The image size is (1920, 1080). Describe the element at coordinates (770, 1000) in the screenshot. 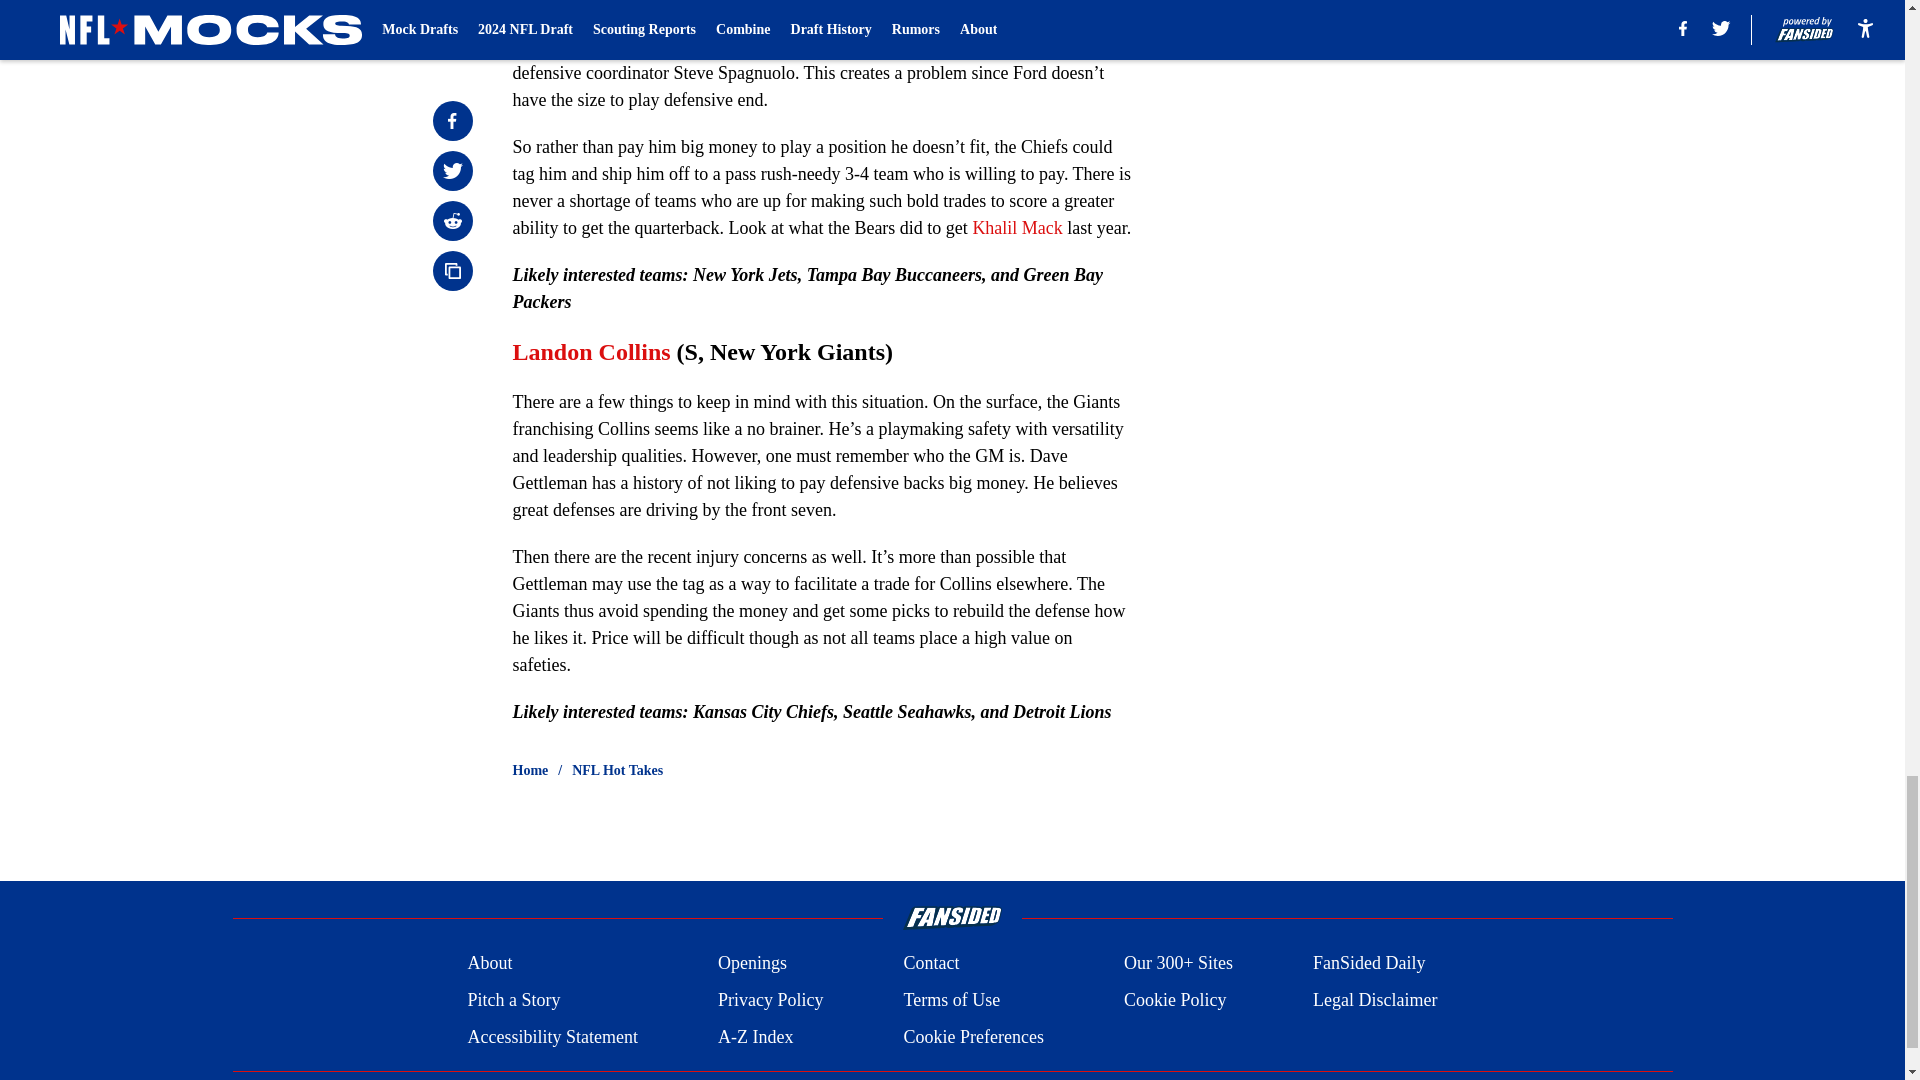

I see `Privacy Policy` at that location.